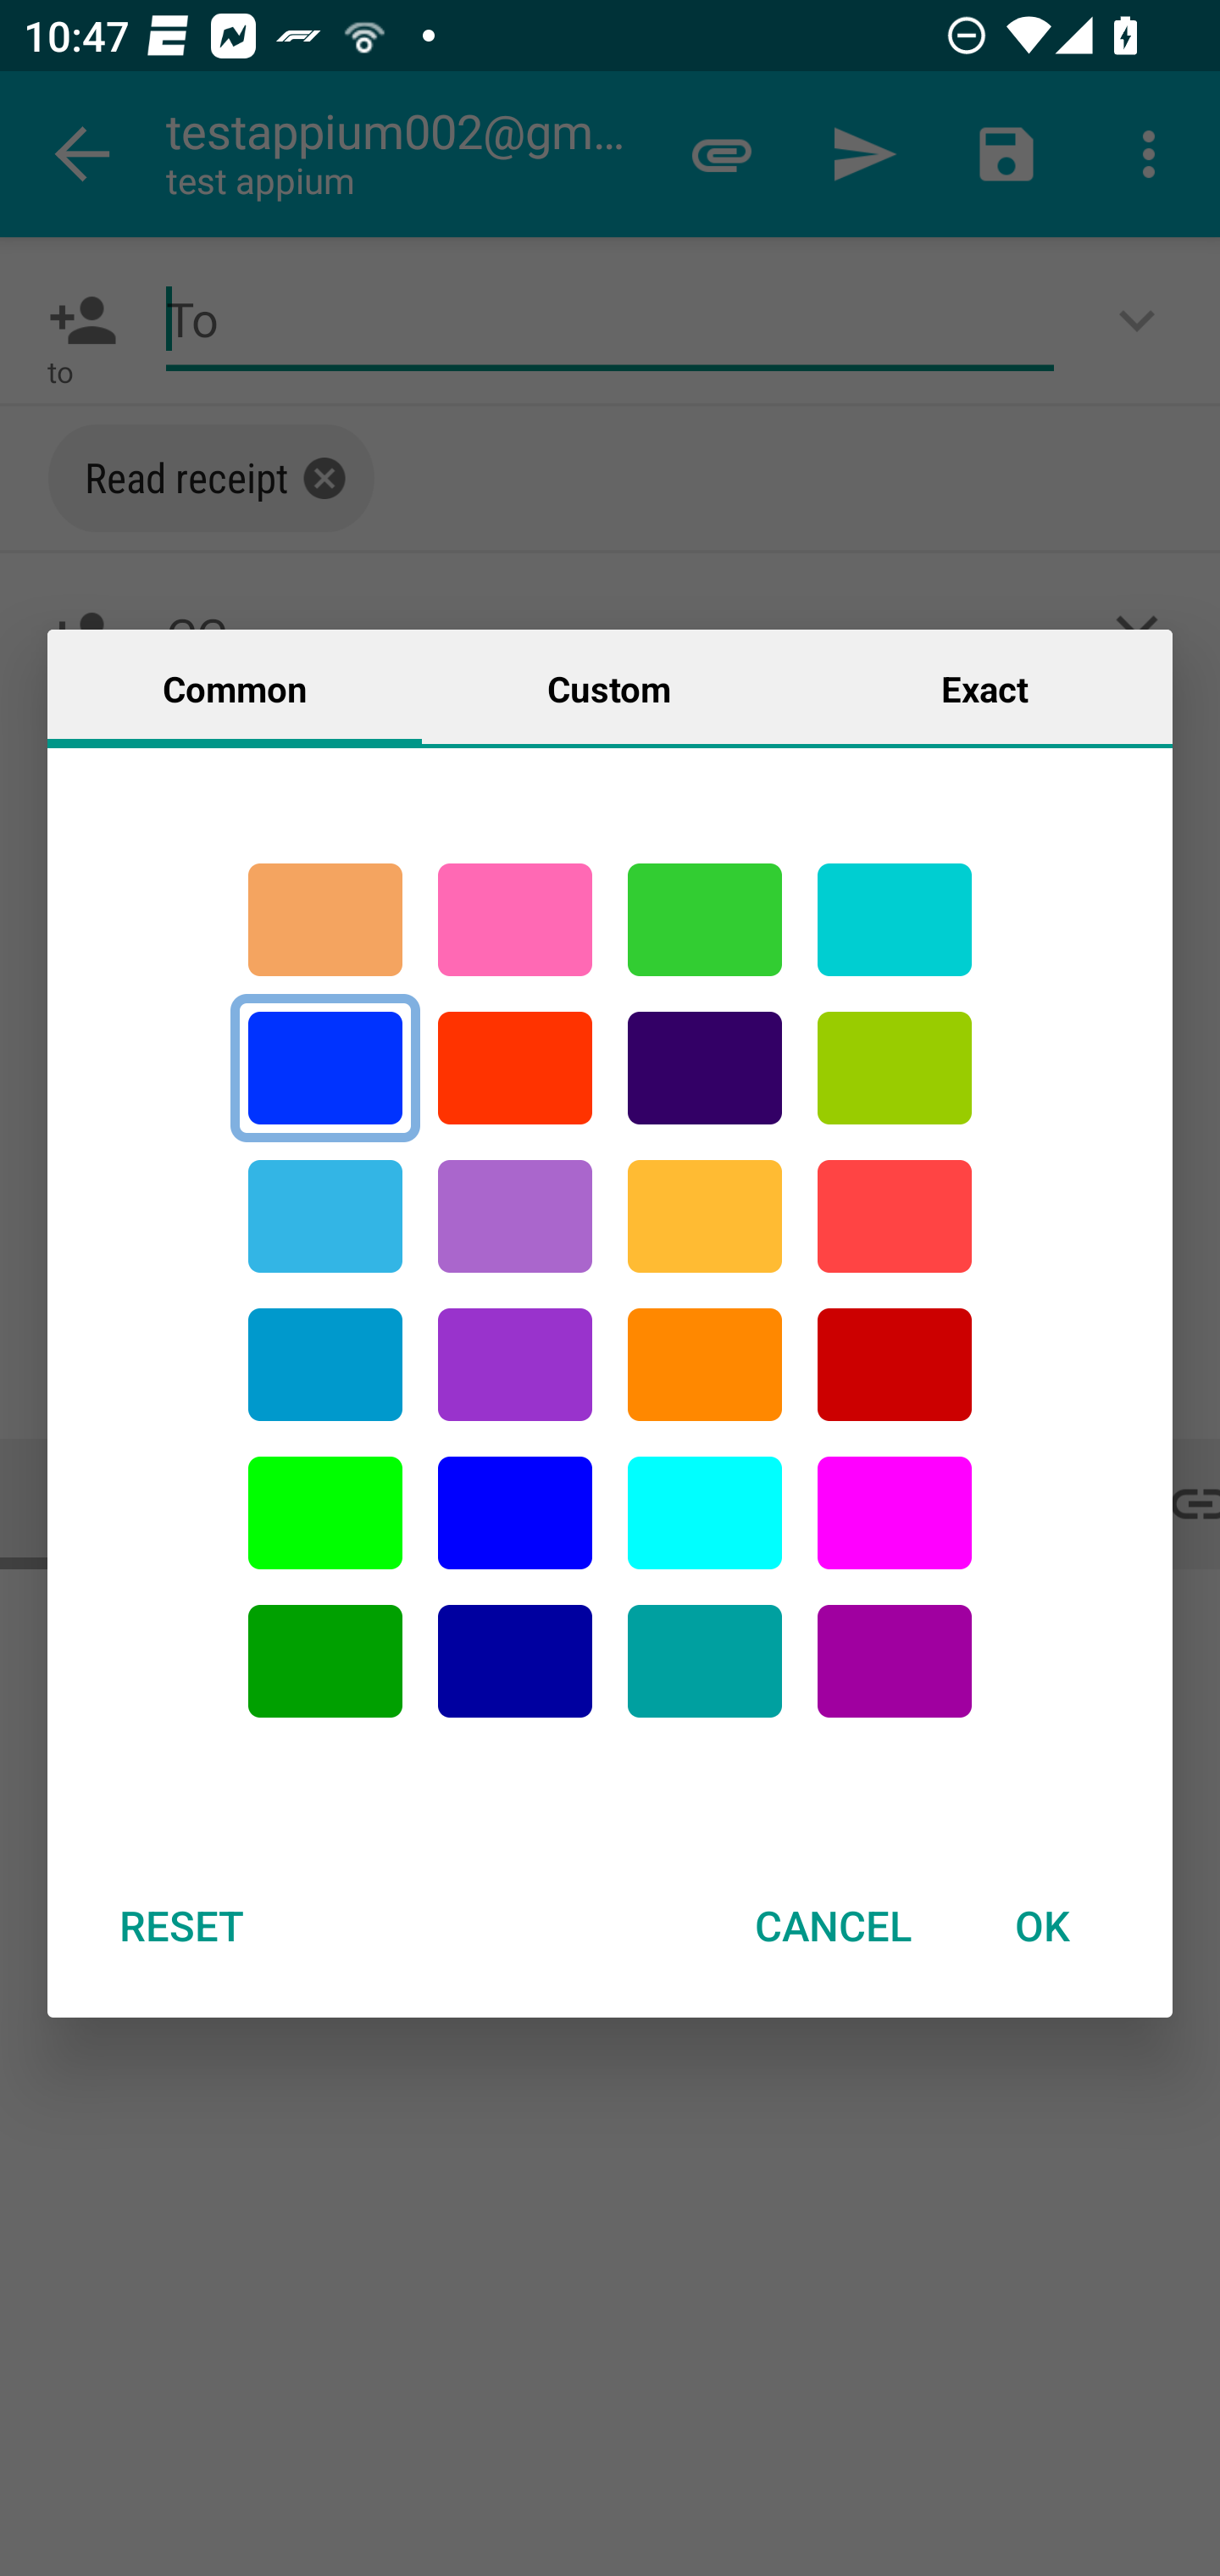 This screenshot has height=2576, width=1220. I want to click on Light cyan, so click(705, 1513).